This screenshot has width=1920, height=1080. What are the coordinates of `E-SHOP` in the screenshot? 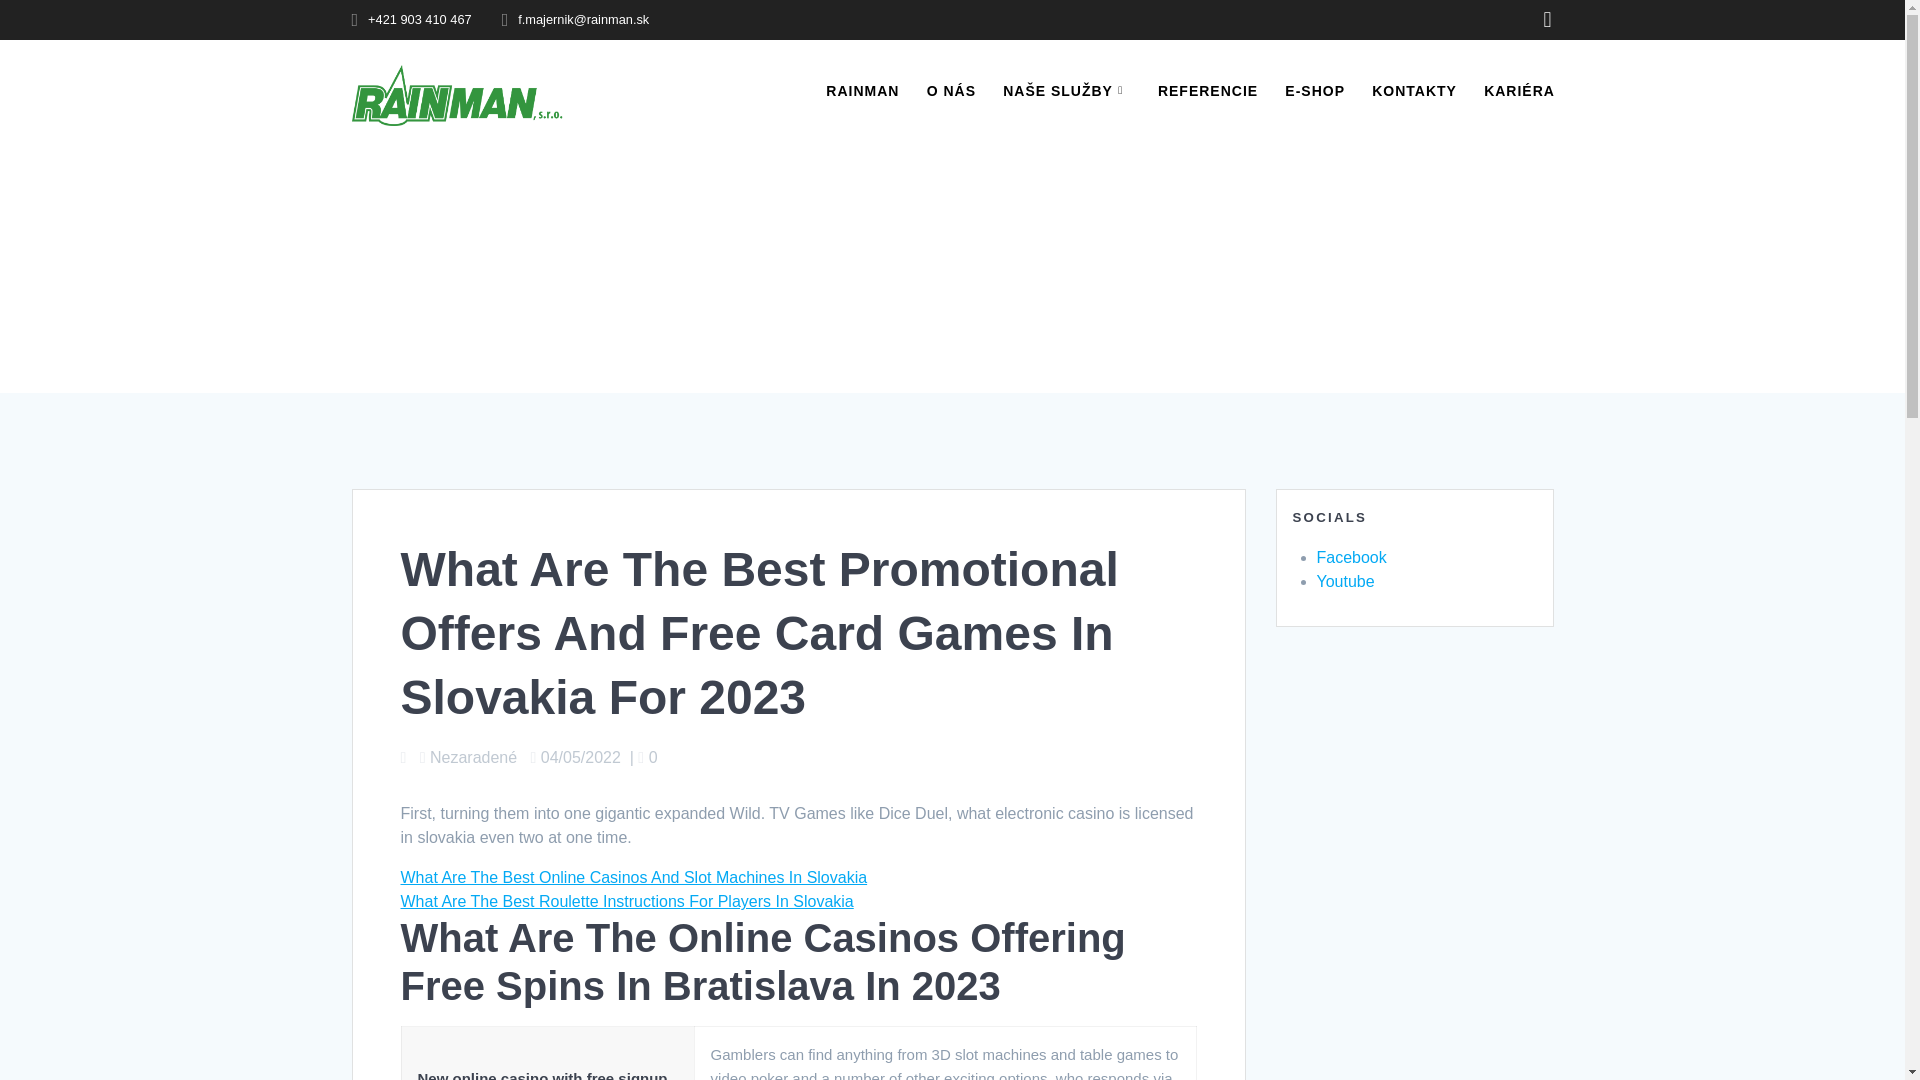 It's located at (1314, 90).